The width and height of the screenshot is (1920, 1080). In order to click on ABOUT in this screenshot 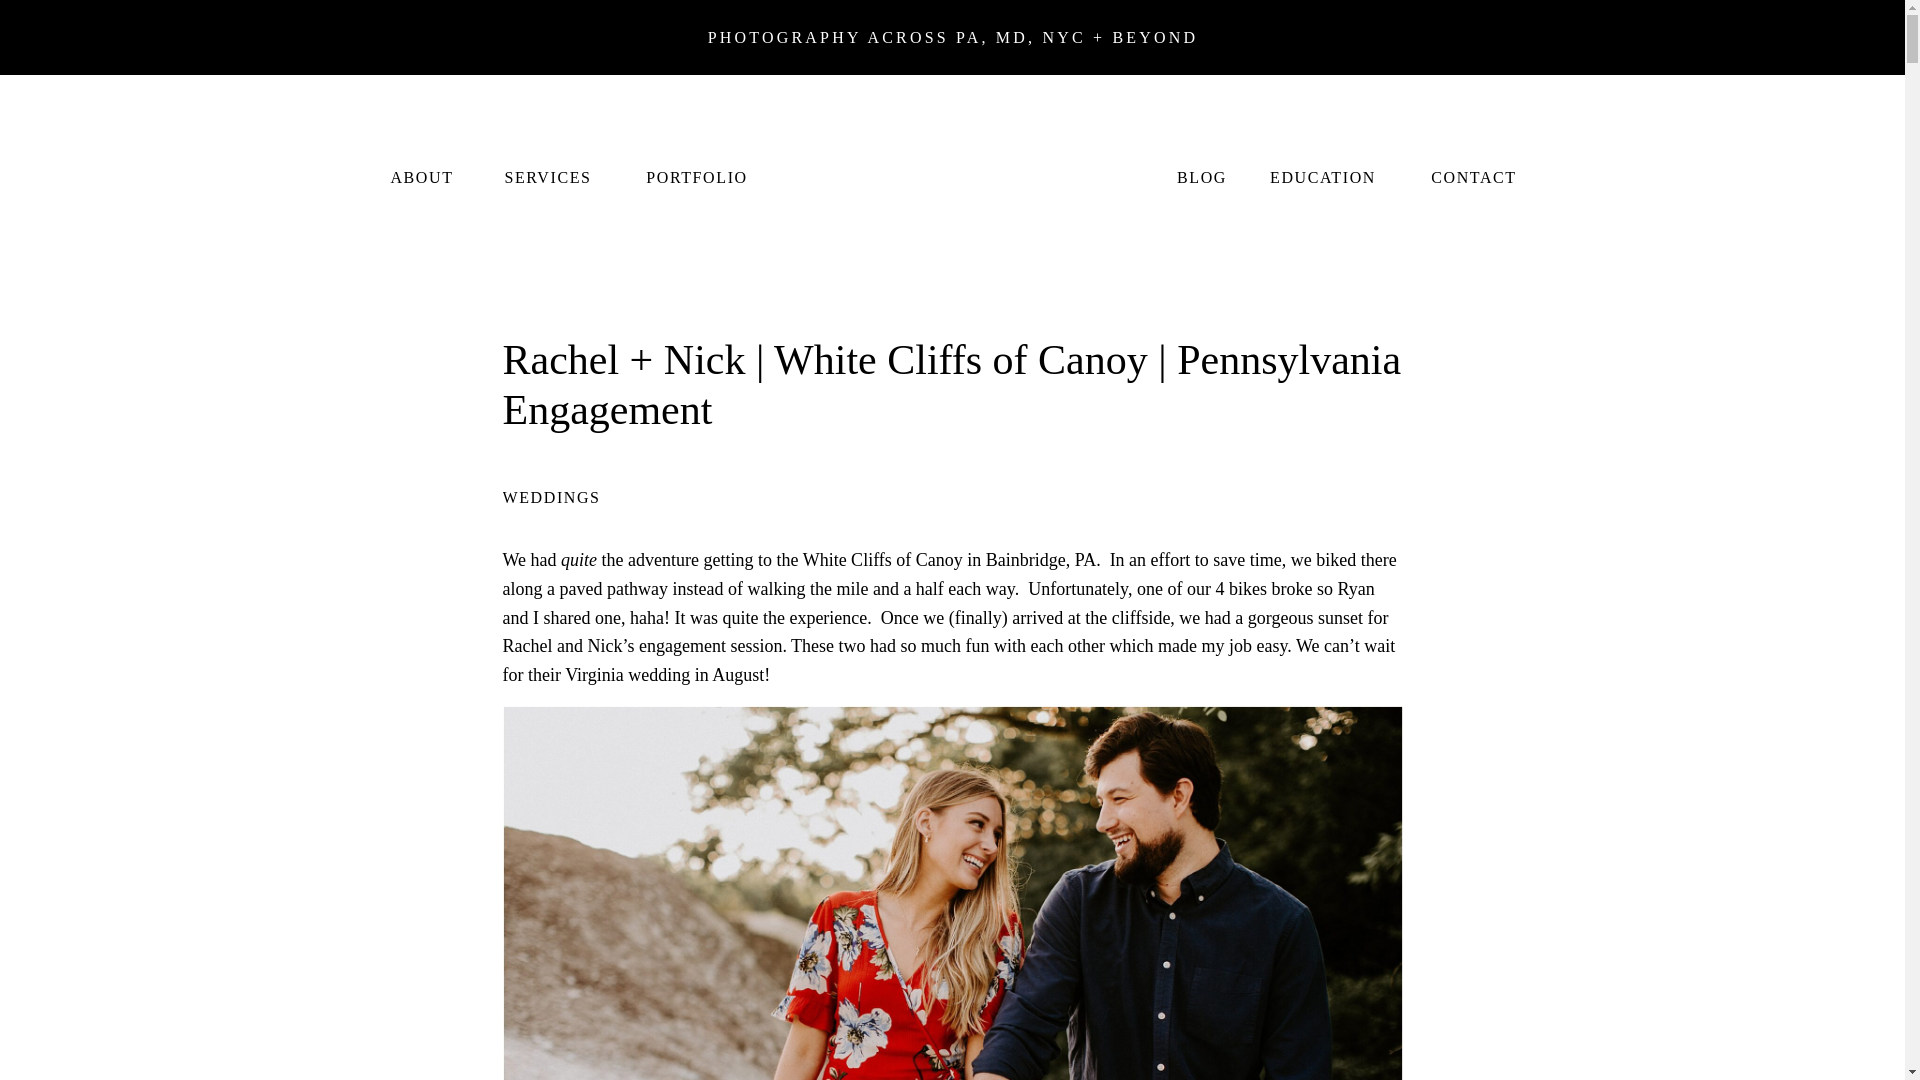, I will do `click(421, 175)`.